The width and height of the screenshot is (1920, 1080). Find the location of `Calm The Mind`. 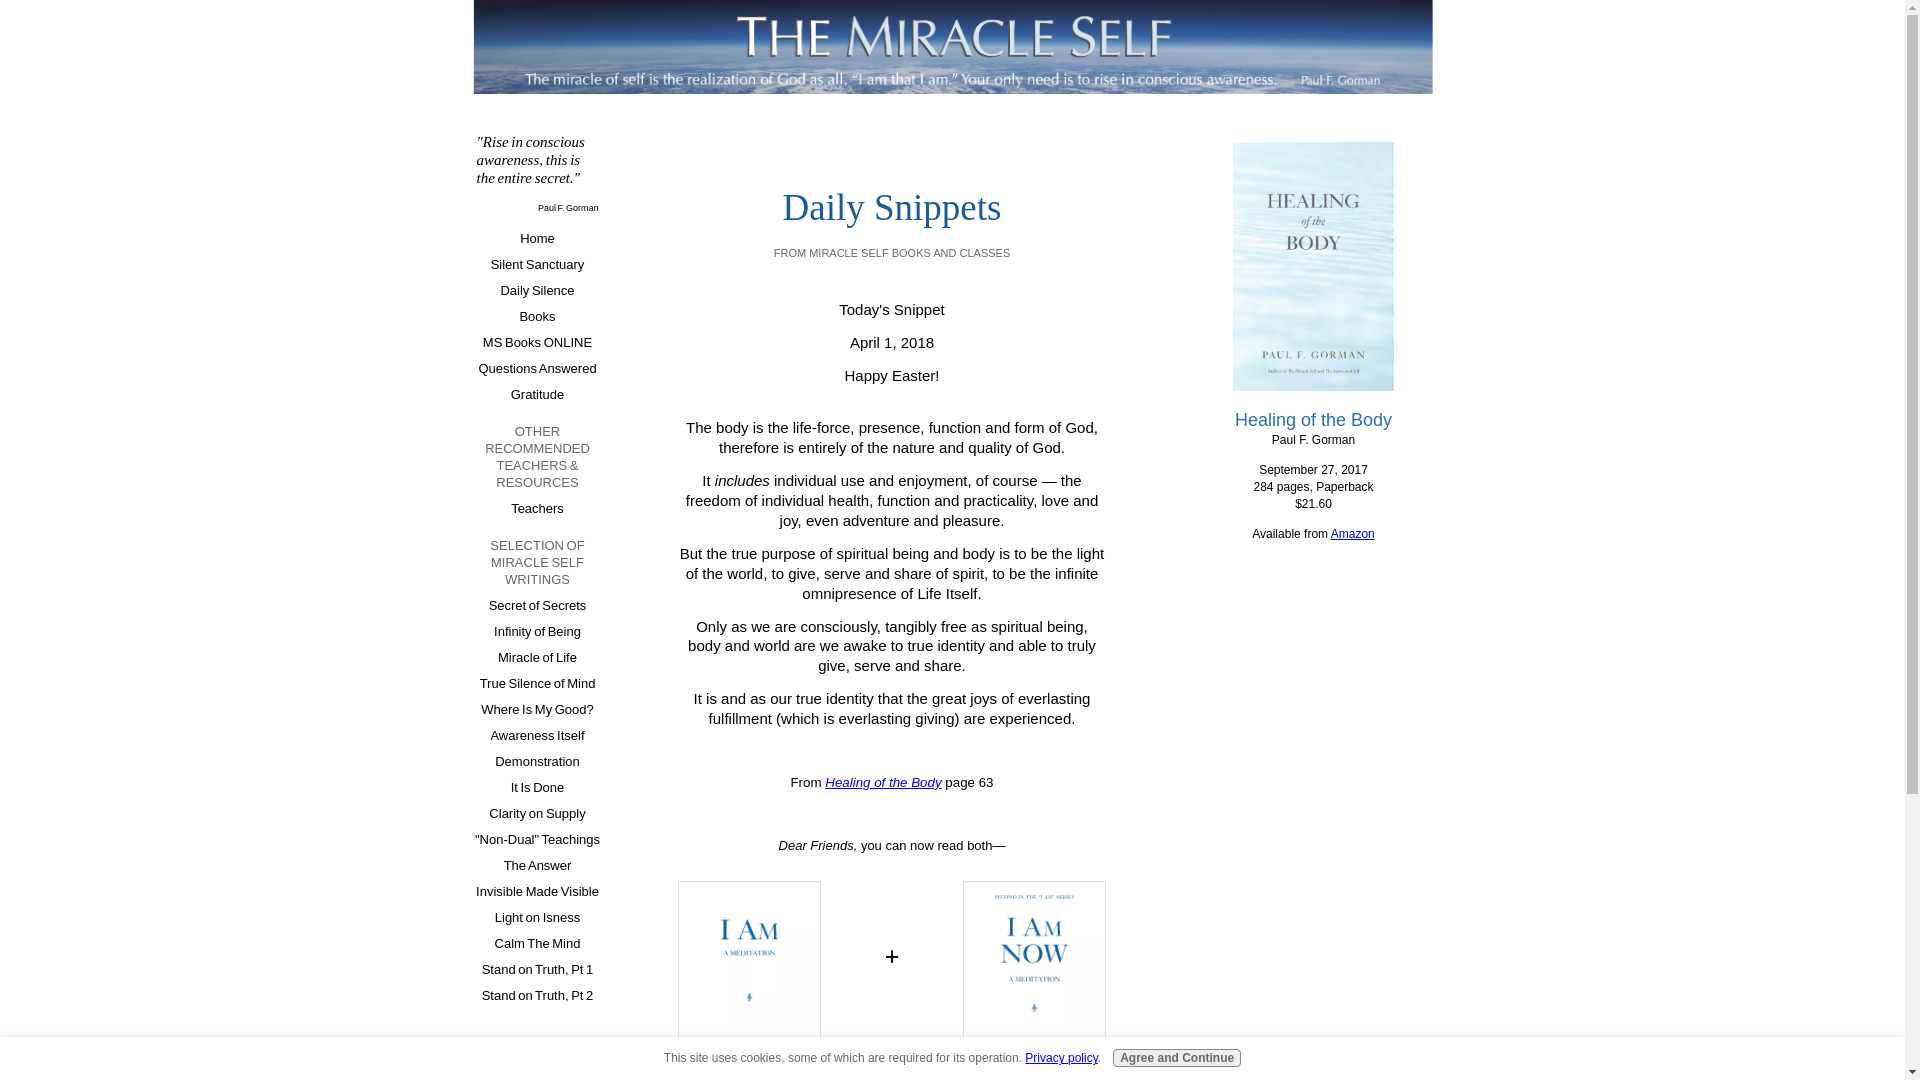

Calm The Mind is located at coordinates (537, 943).